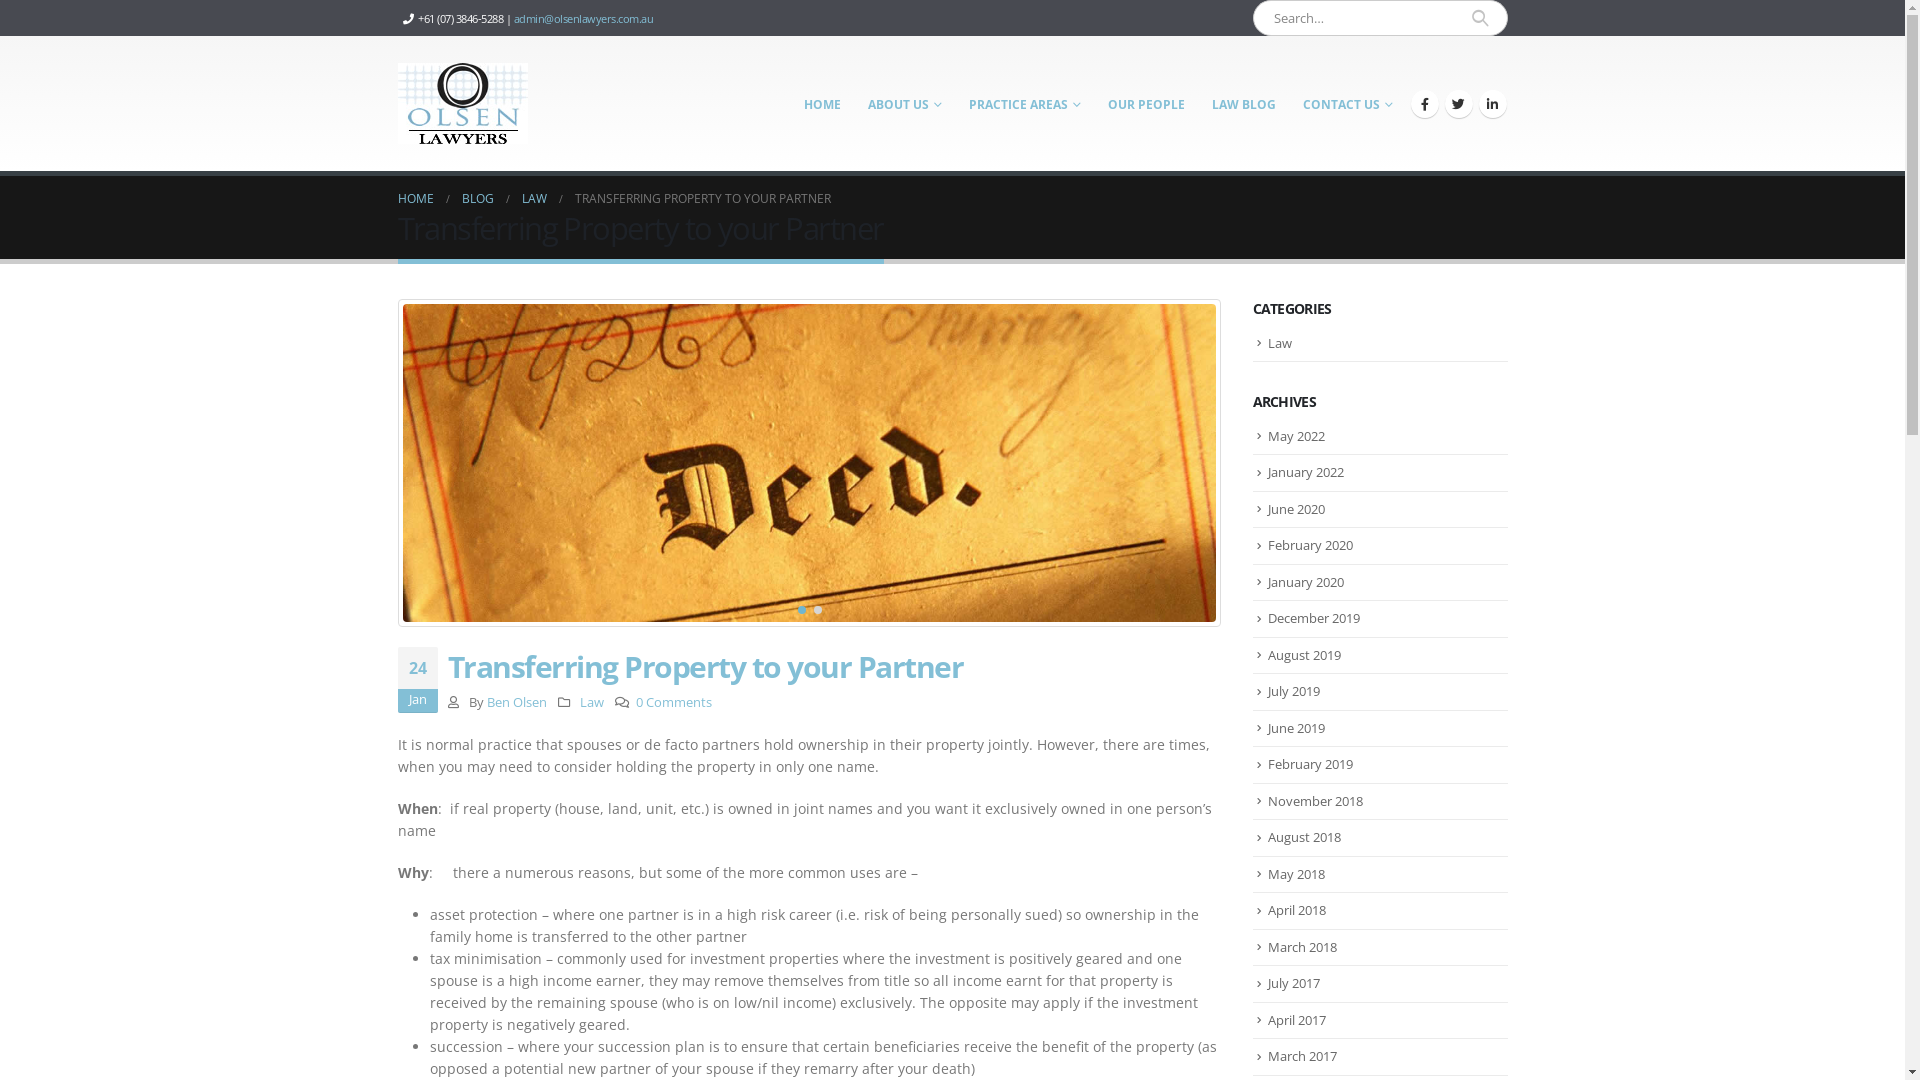  I want to click on Search, so click(1480, 18).